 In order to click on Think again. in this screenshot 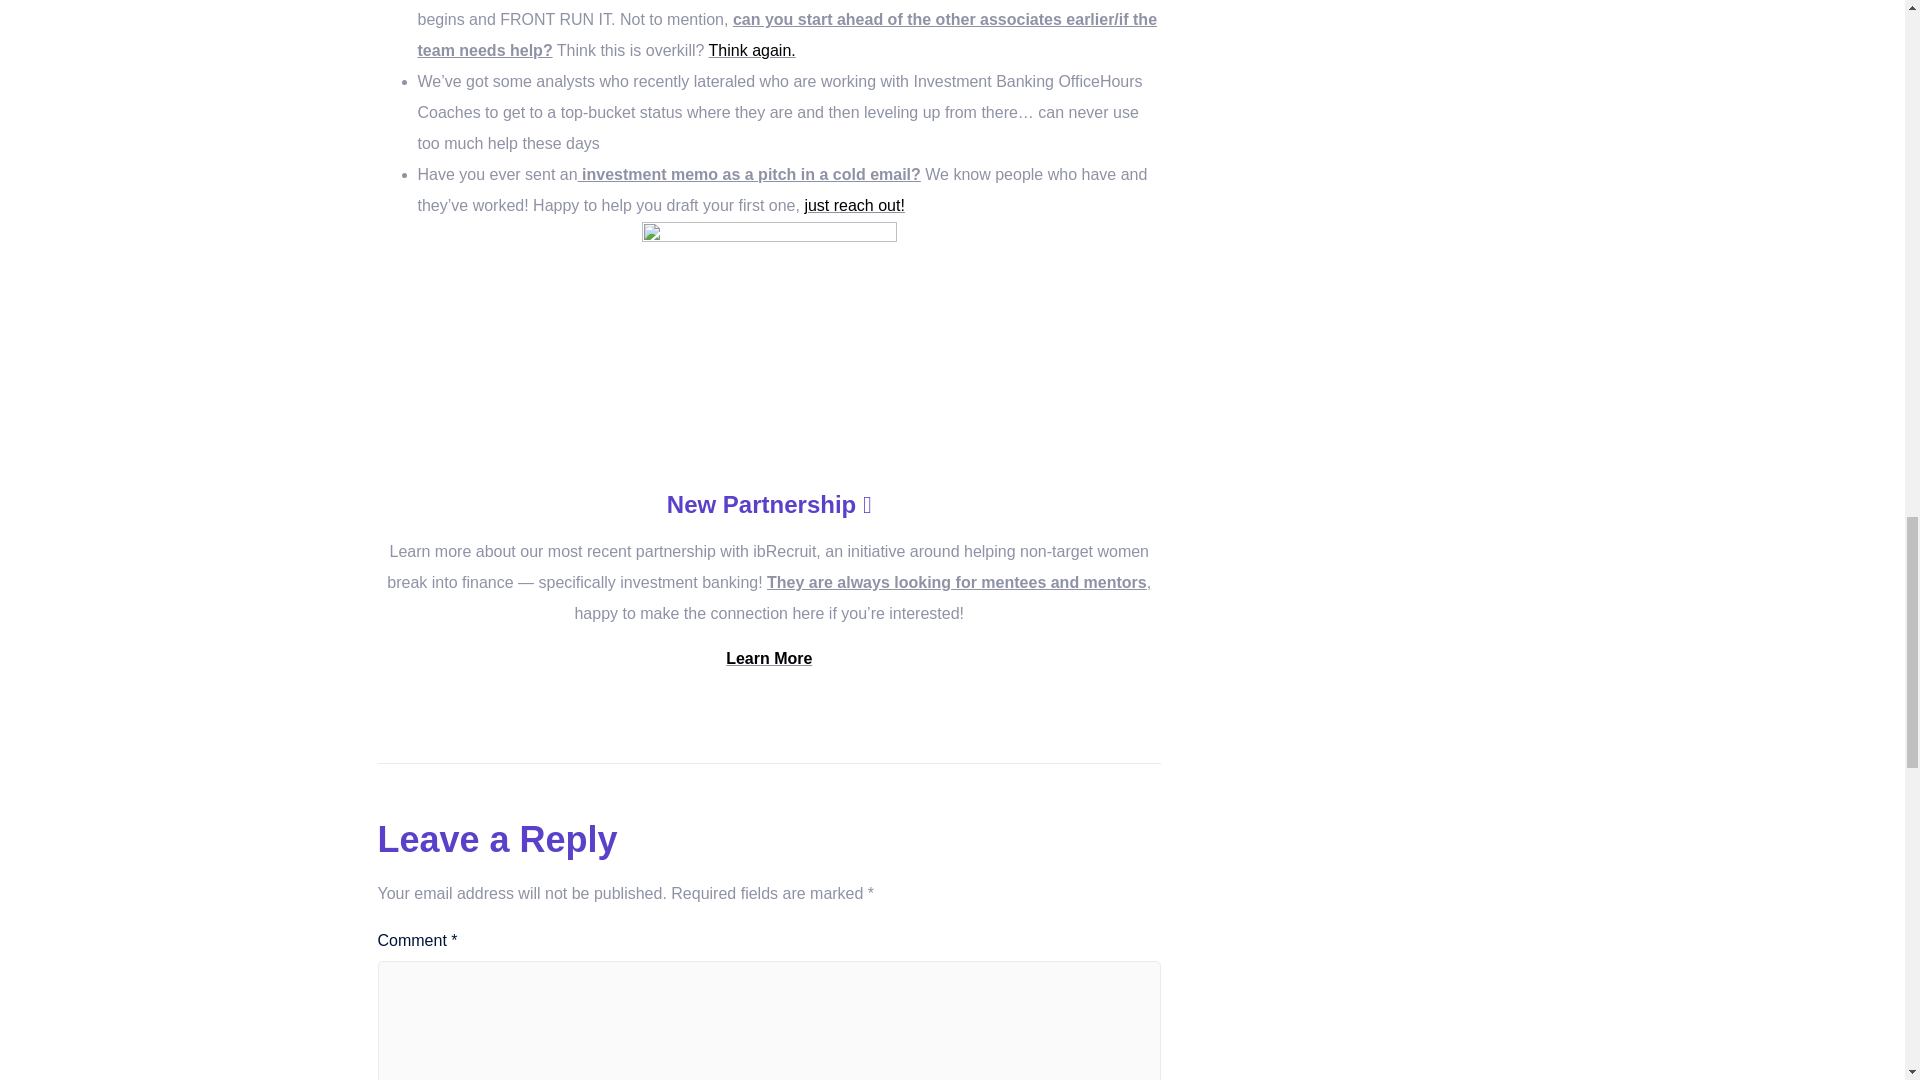, I will do `click(752, 50)`.